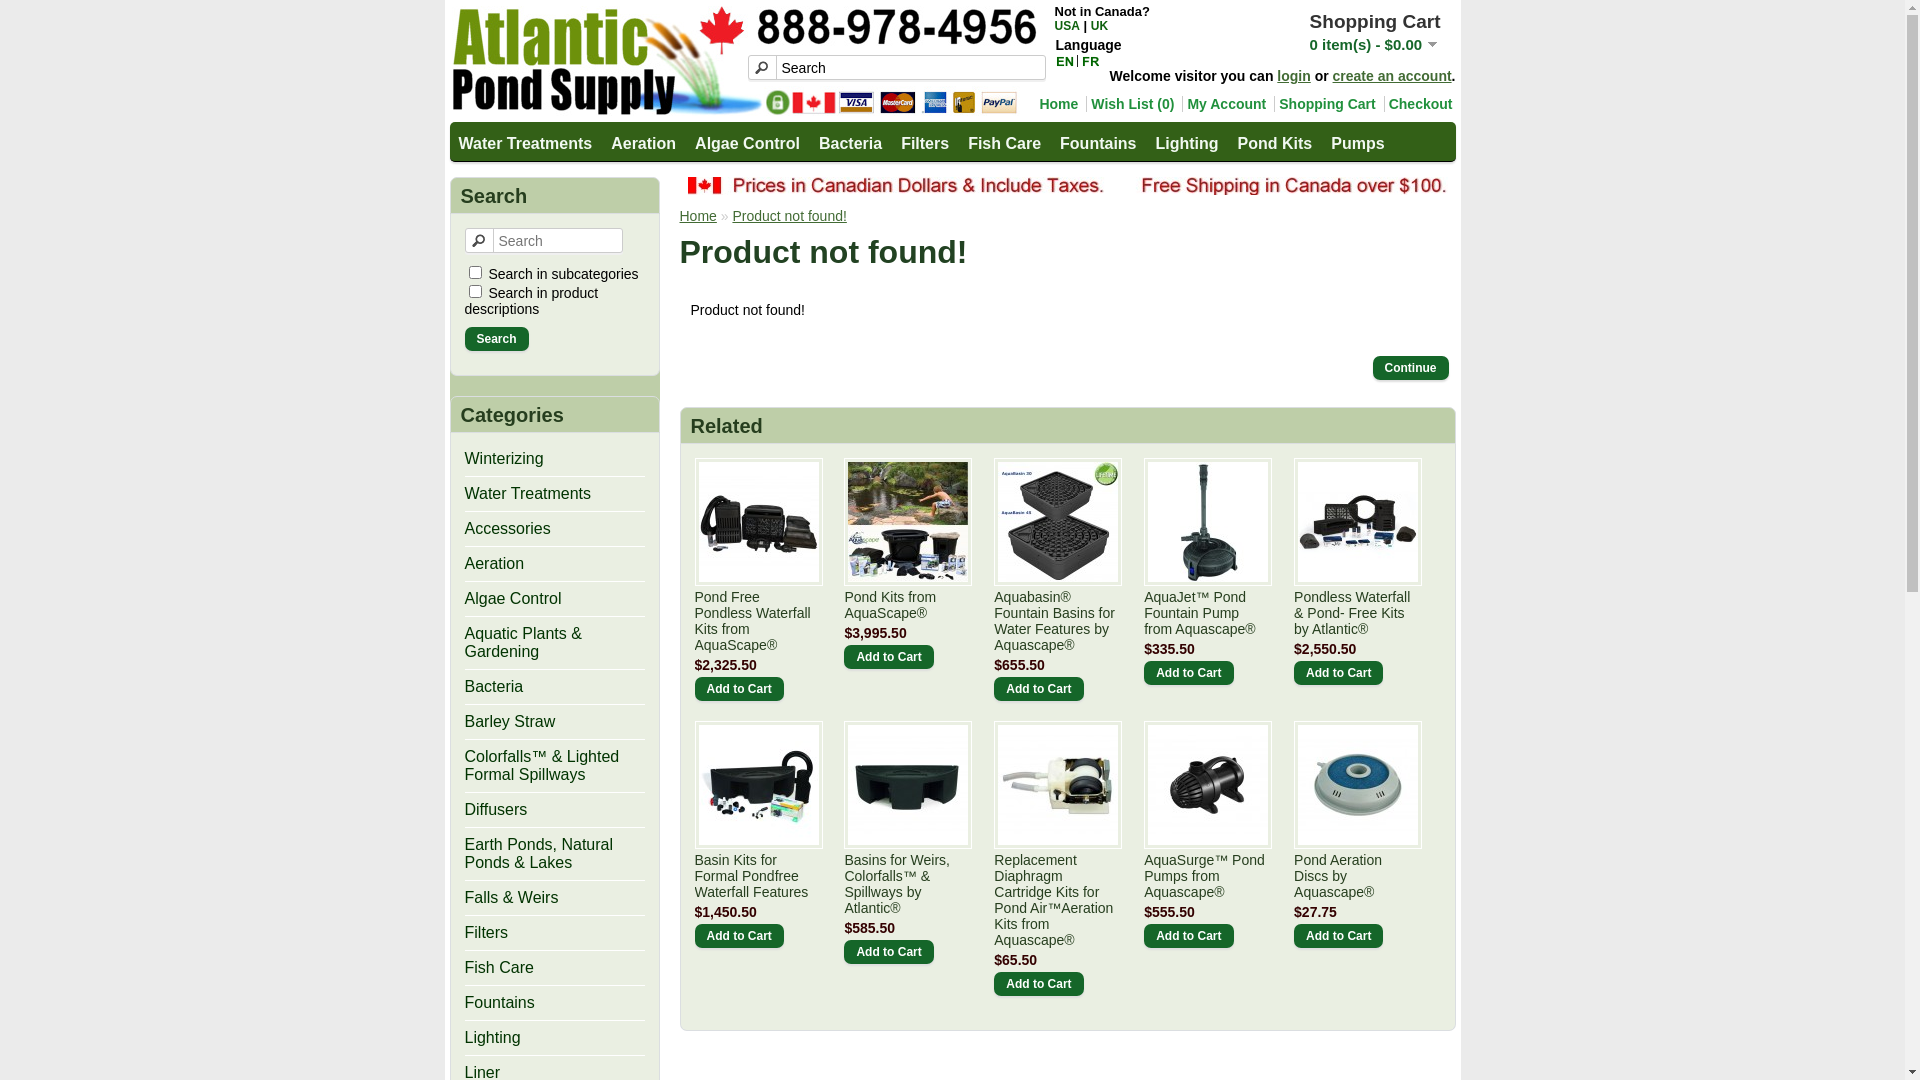  Describe the element at coordinates (498, 968) in the screenshot. I see `Fish Care` at that location.